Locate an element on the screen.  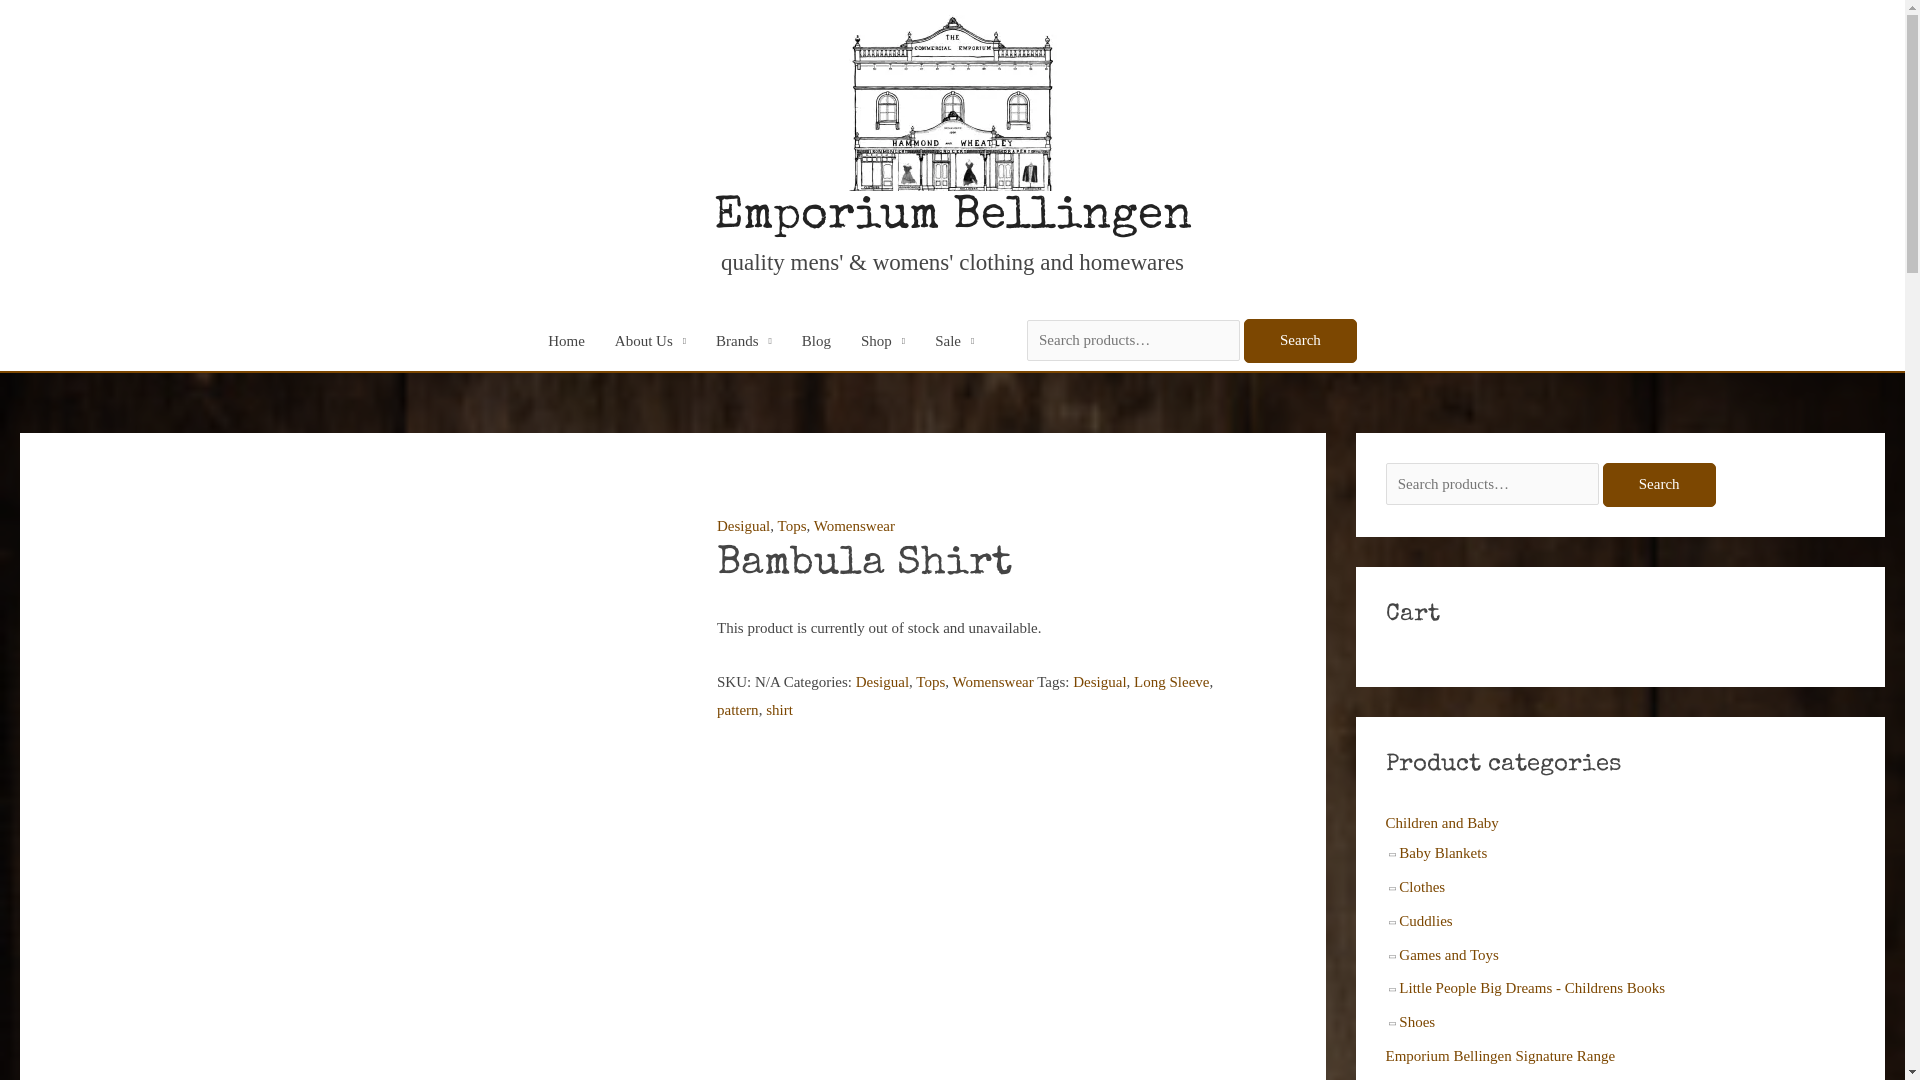
Search is located at coordinates (1660, 485).